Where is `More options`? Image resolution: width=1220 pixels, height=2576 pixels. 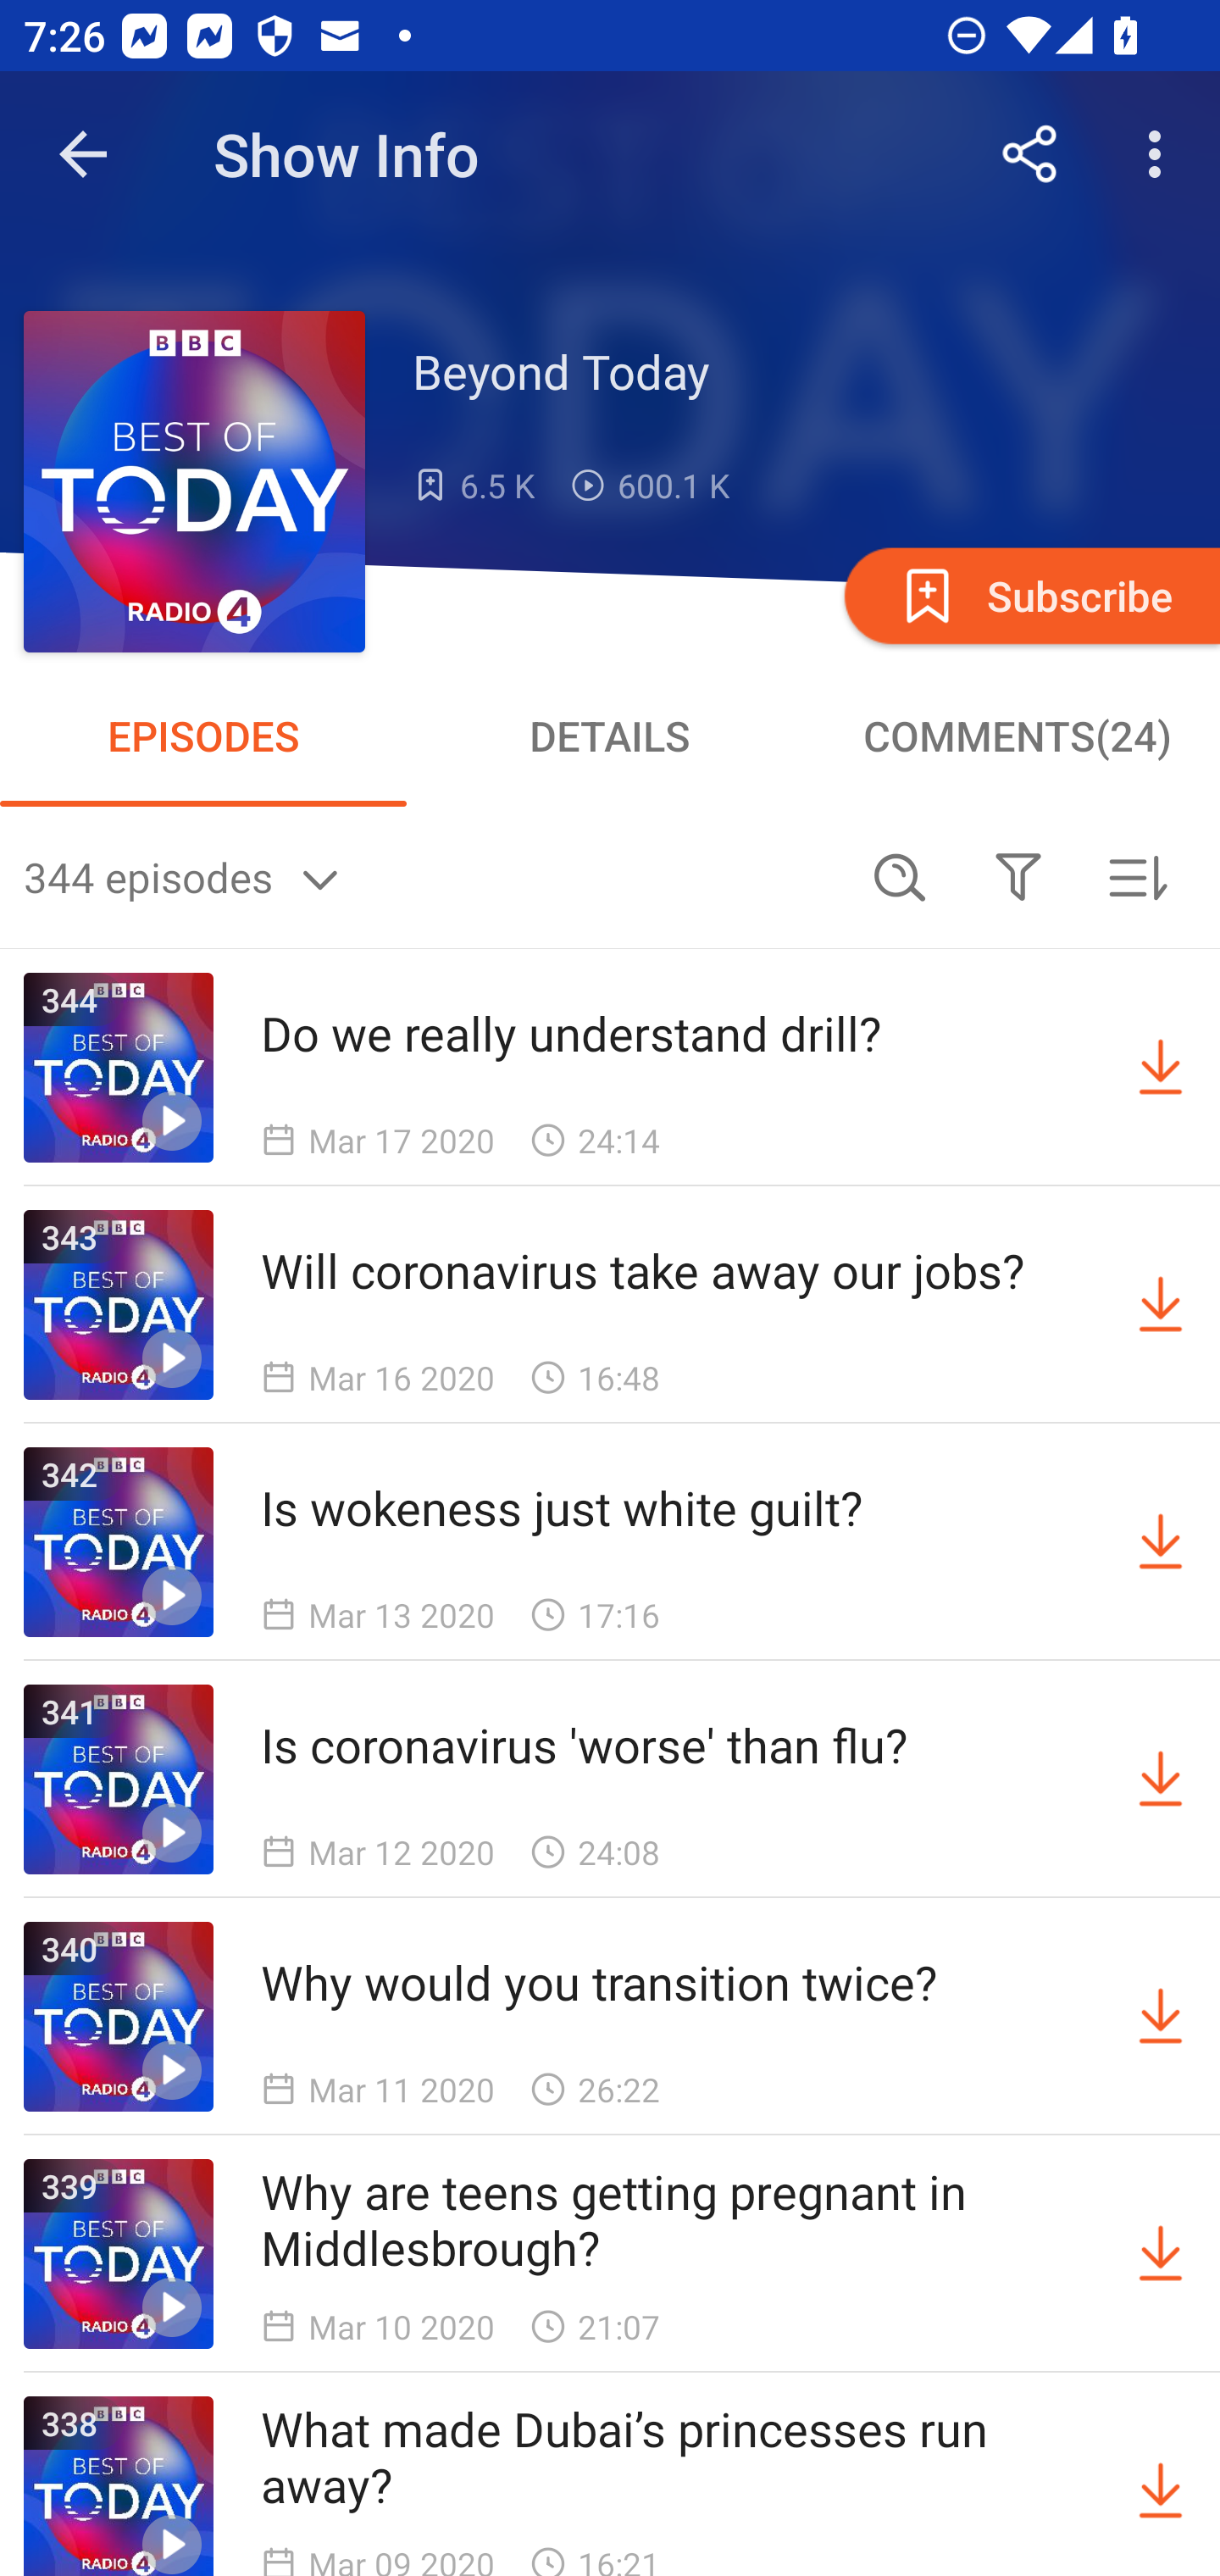 More options is located at coordinates (1161, 154).